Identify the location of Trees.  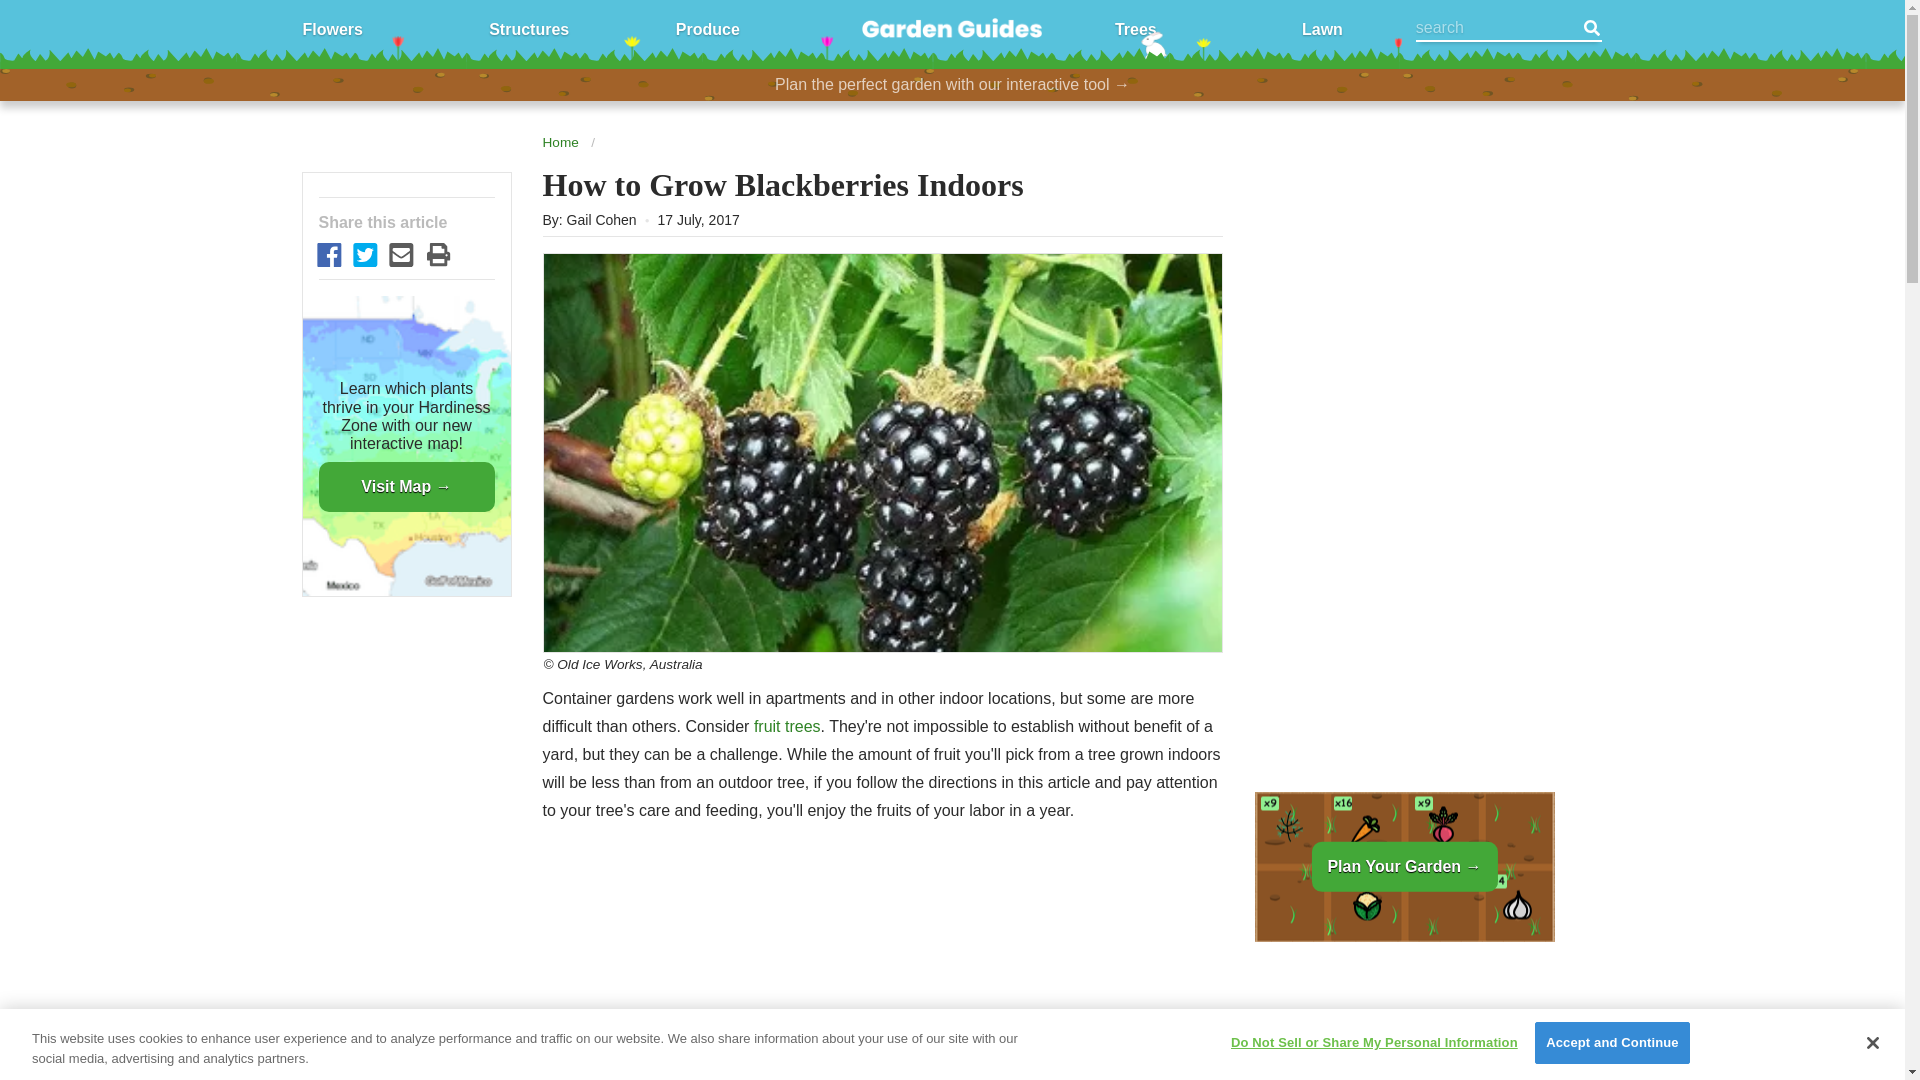
(1136, 28).